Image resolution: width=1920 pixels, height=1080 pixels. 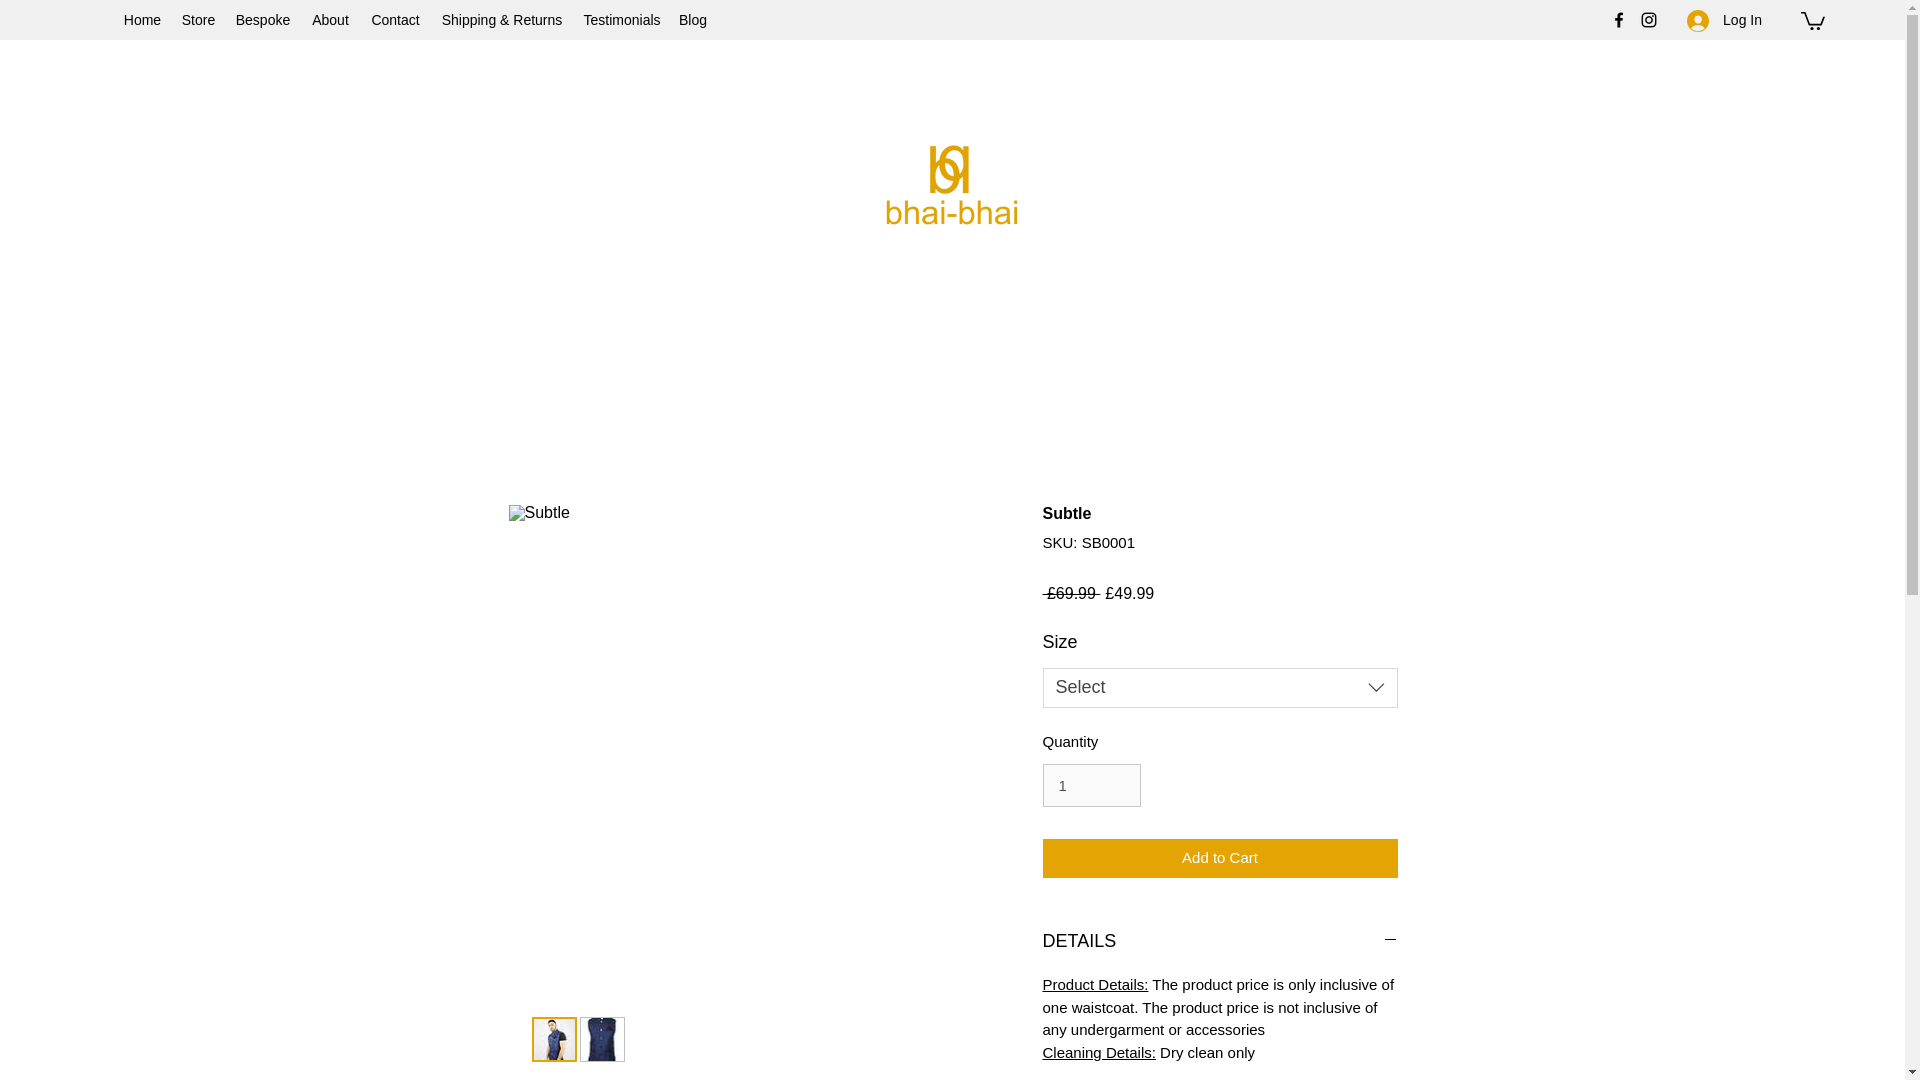 What do you see at coordinates (395, 20) in the screenshot?
I see `Contact` at bounding box center [395, 20].